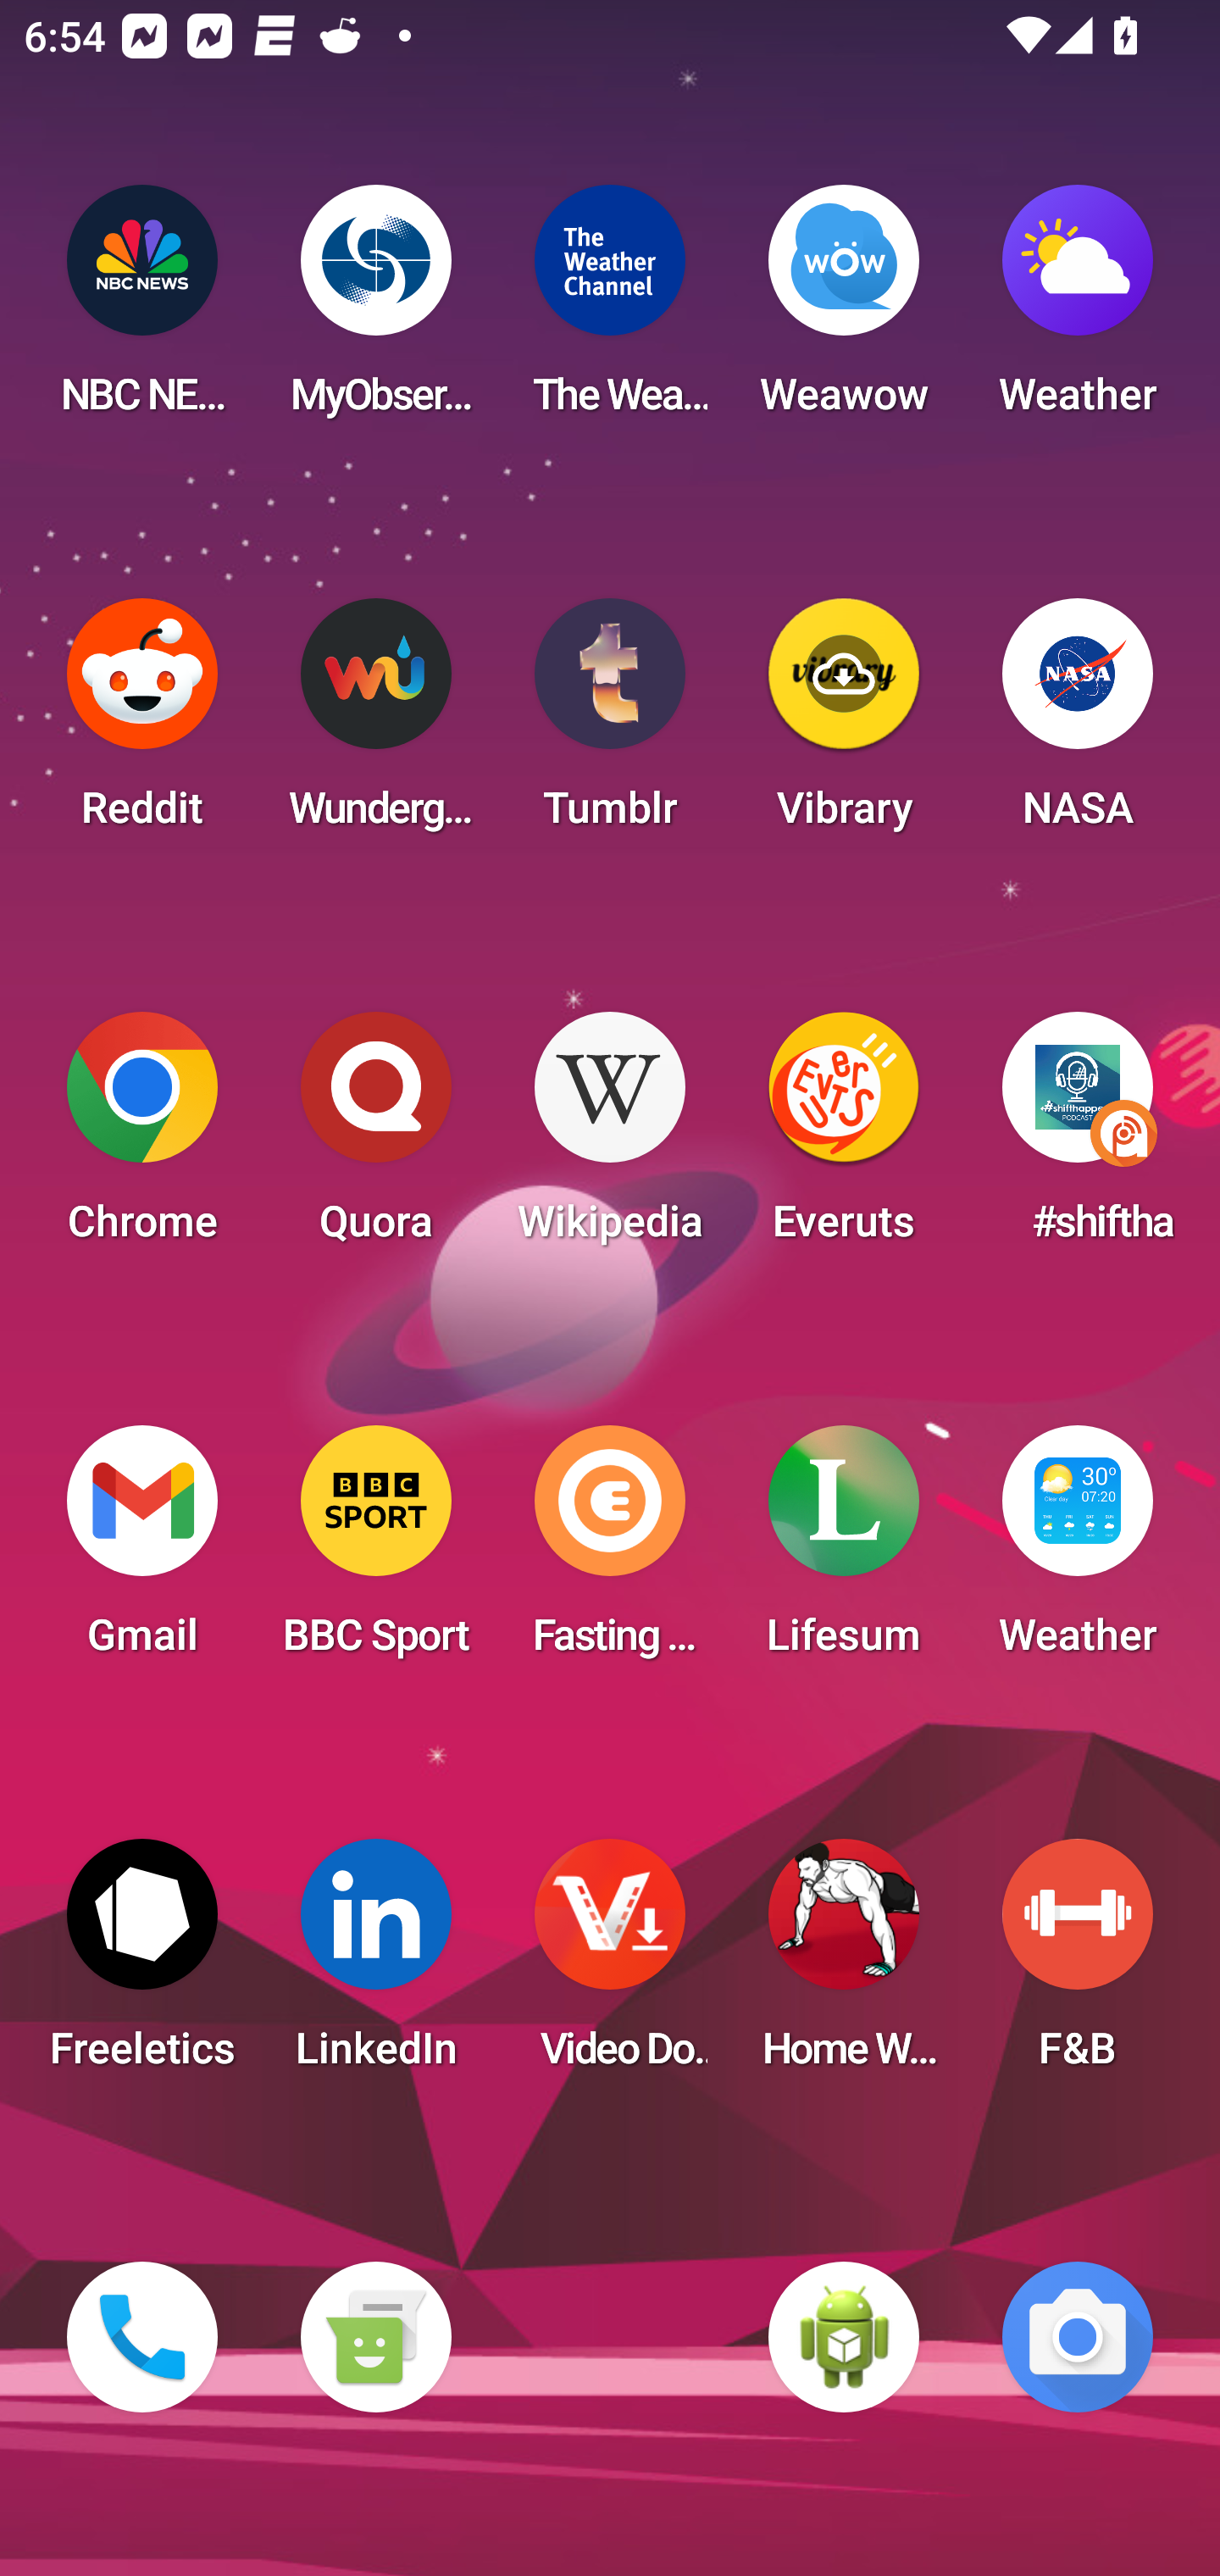  What do you see at coordinates (844, 724) in the screenshot?
I see `Vibrary` at bounding box center [844, 724].